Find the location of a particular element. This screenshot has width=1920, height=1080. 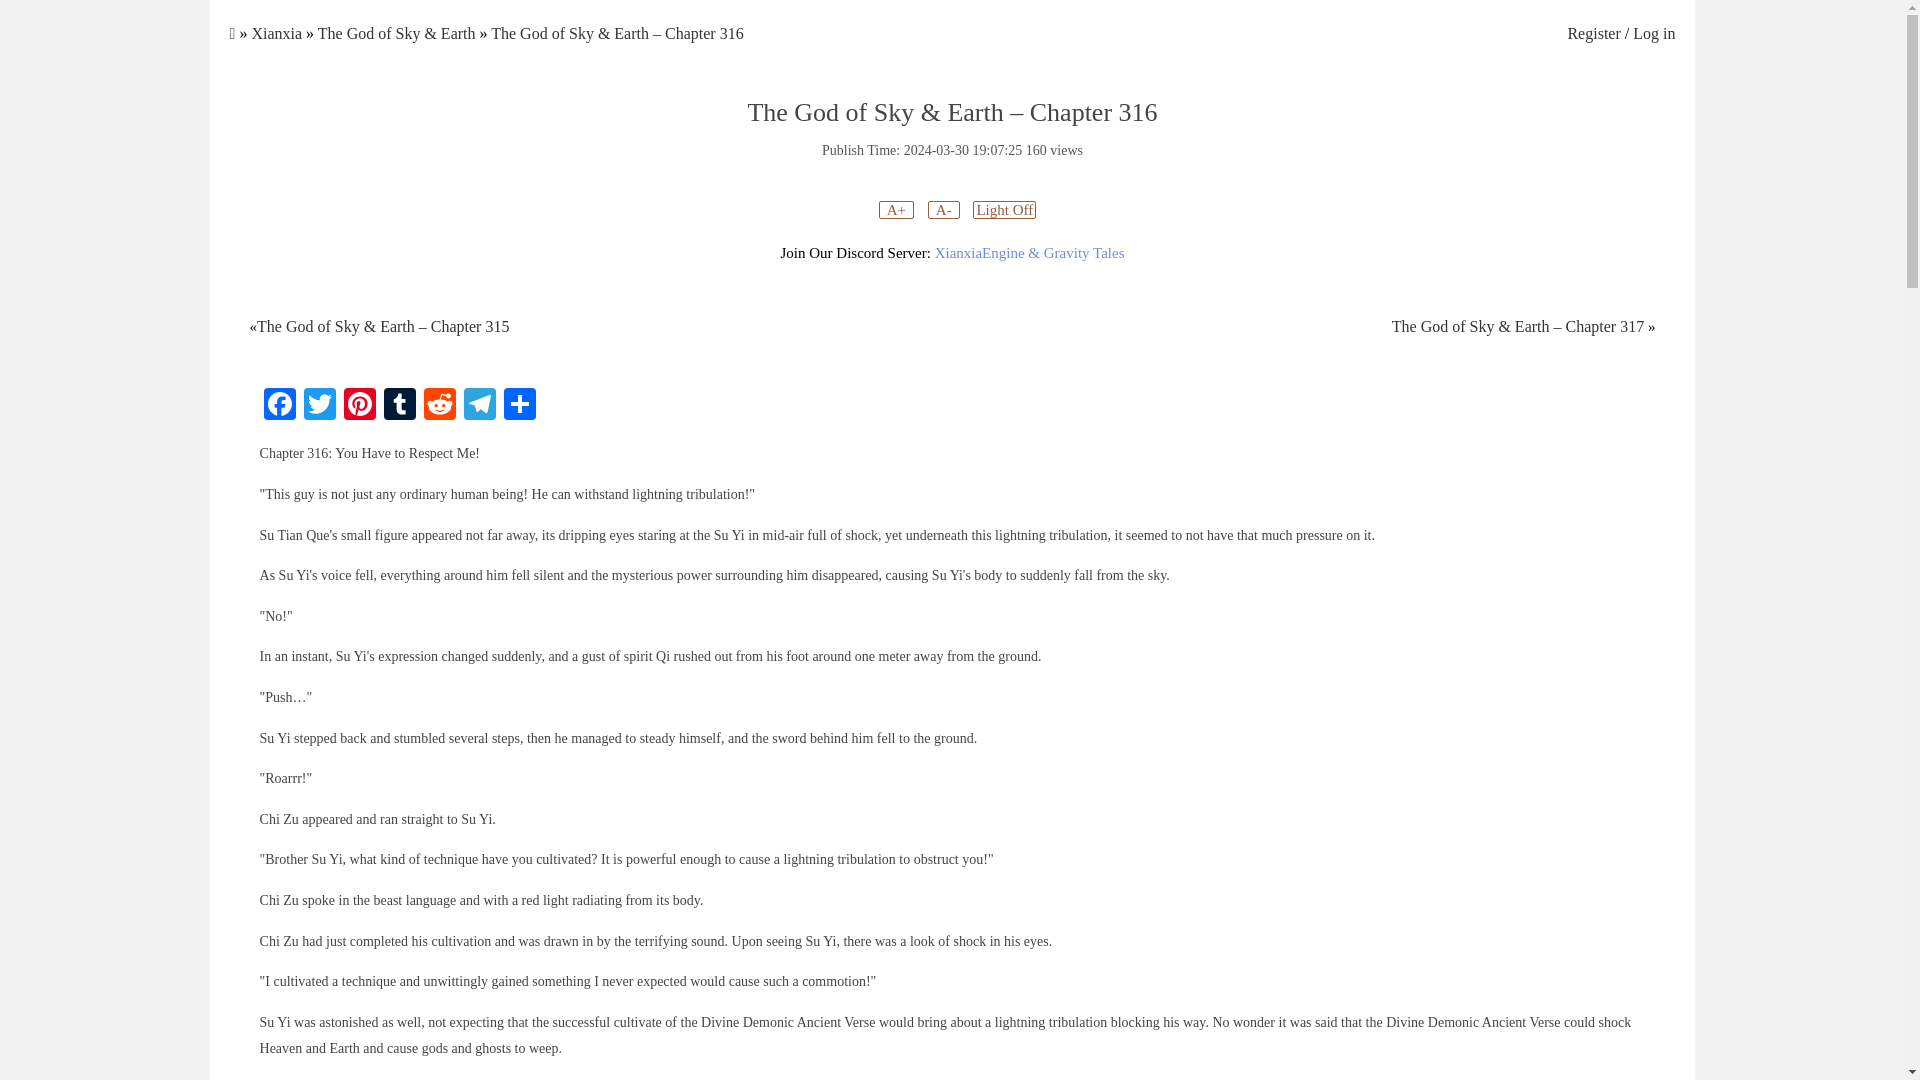

Telegram is located at coordinates (480, 406).